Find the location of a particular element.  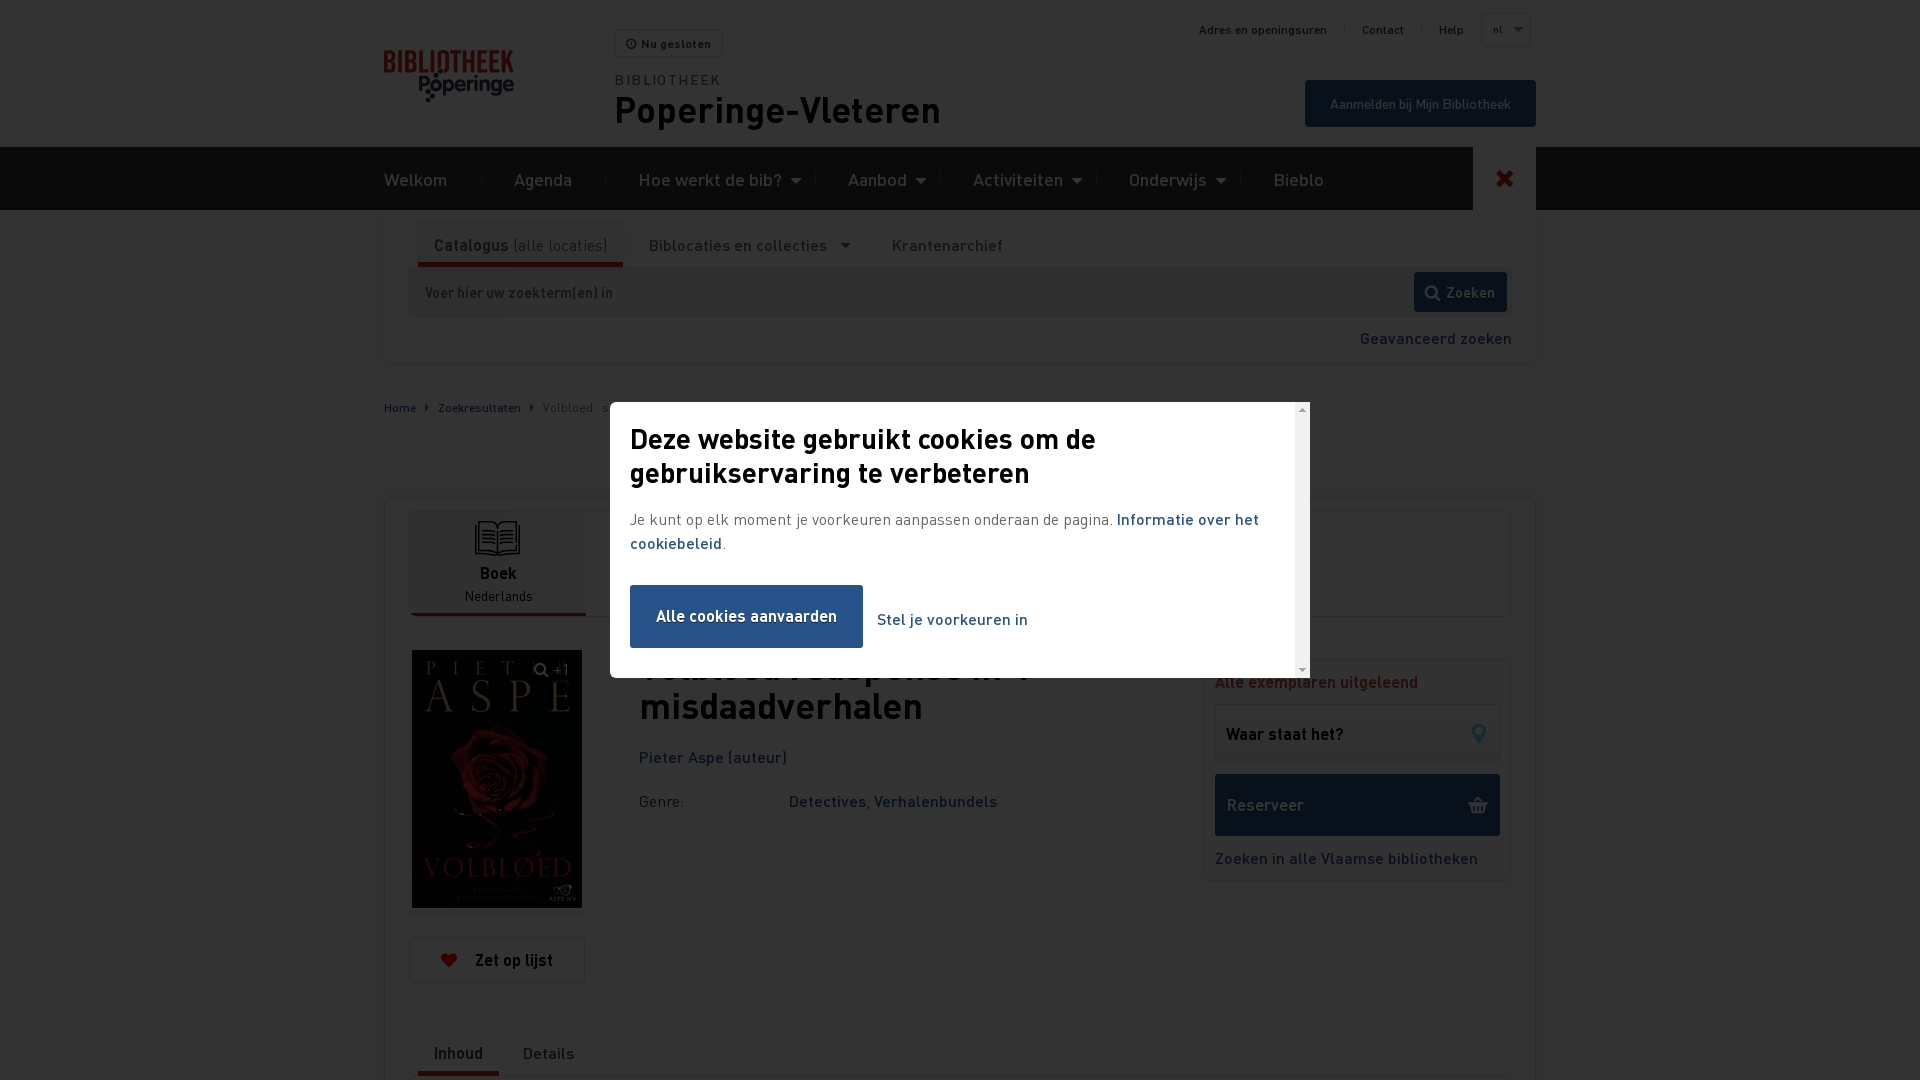

Nu gesloten is located at coordinates (668, 44).